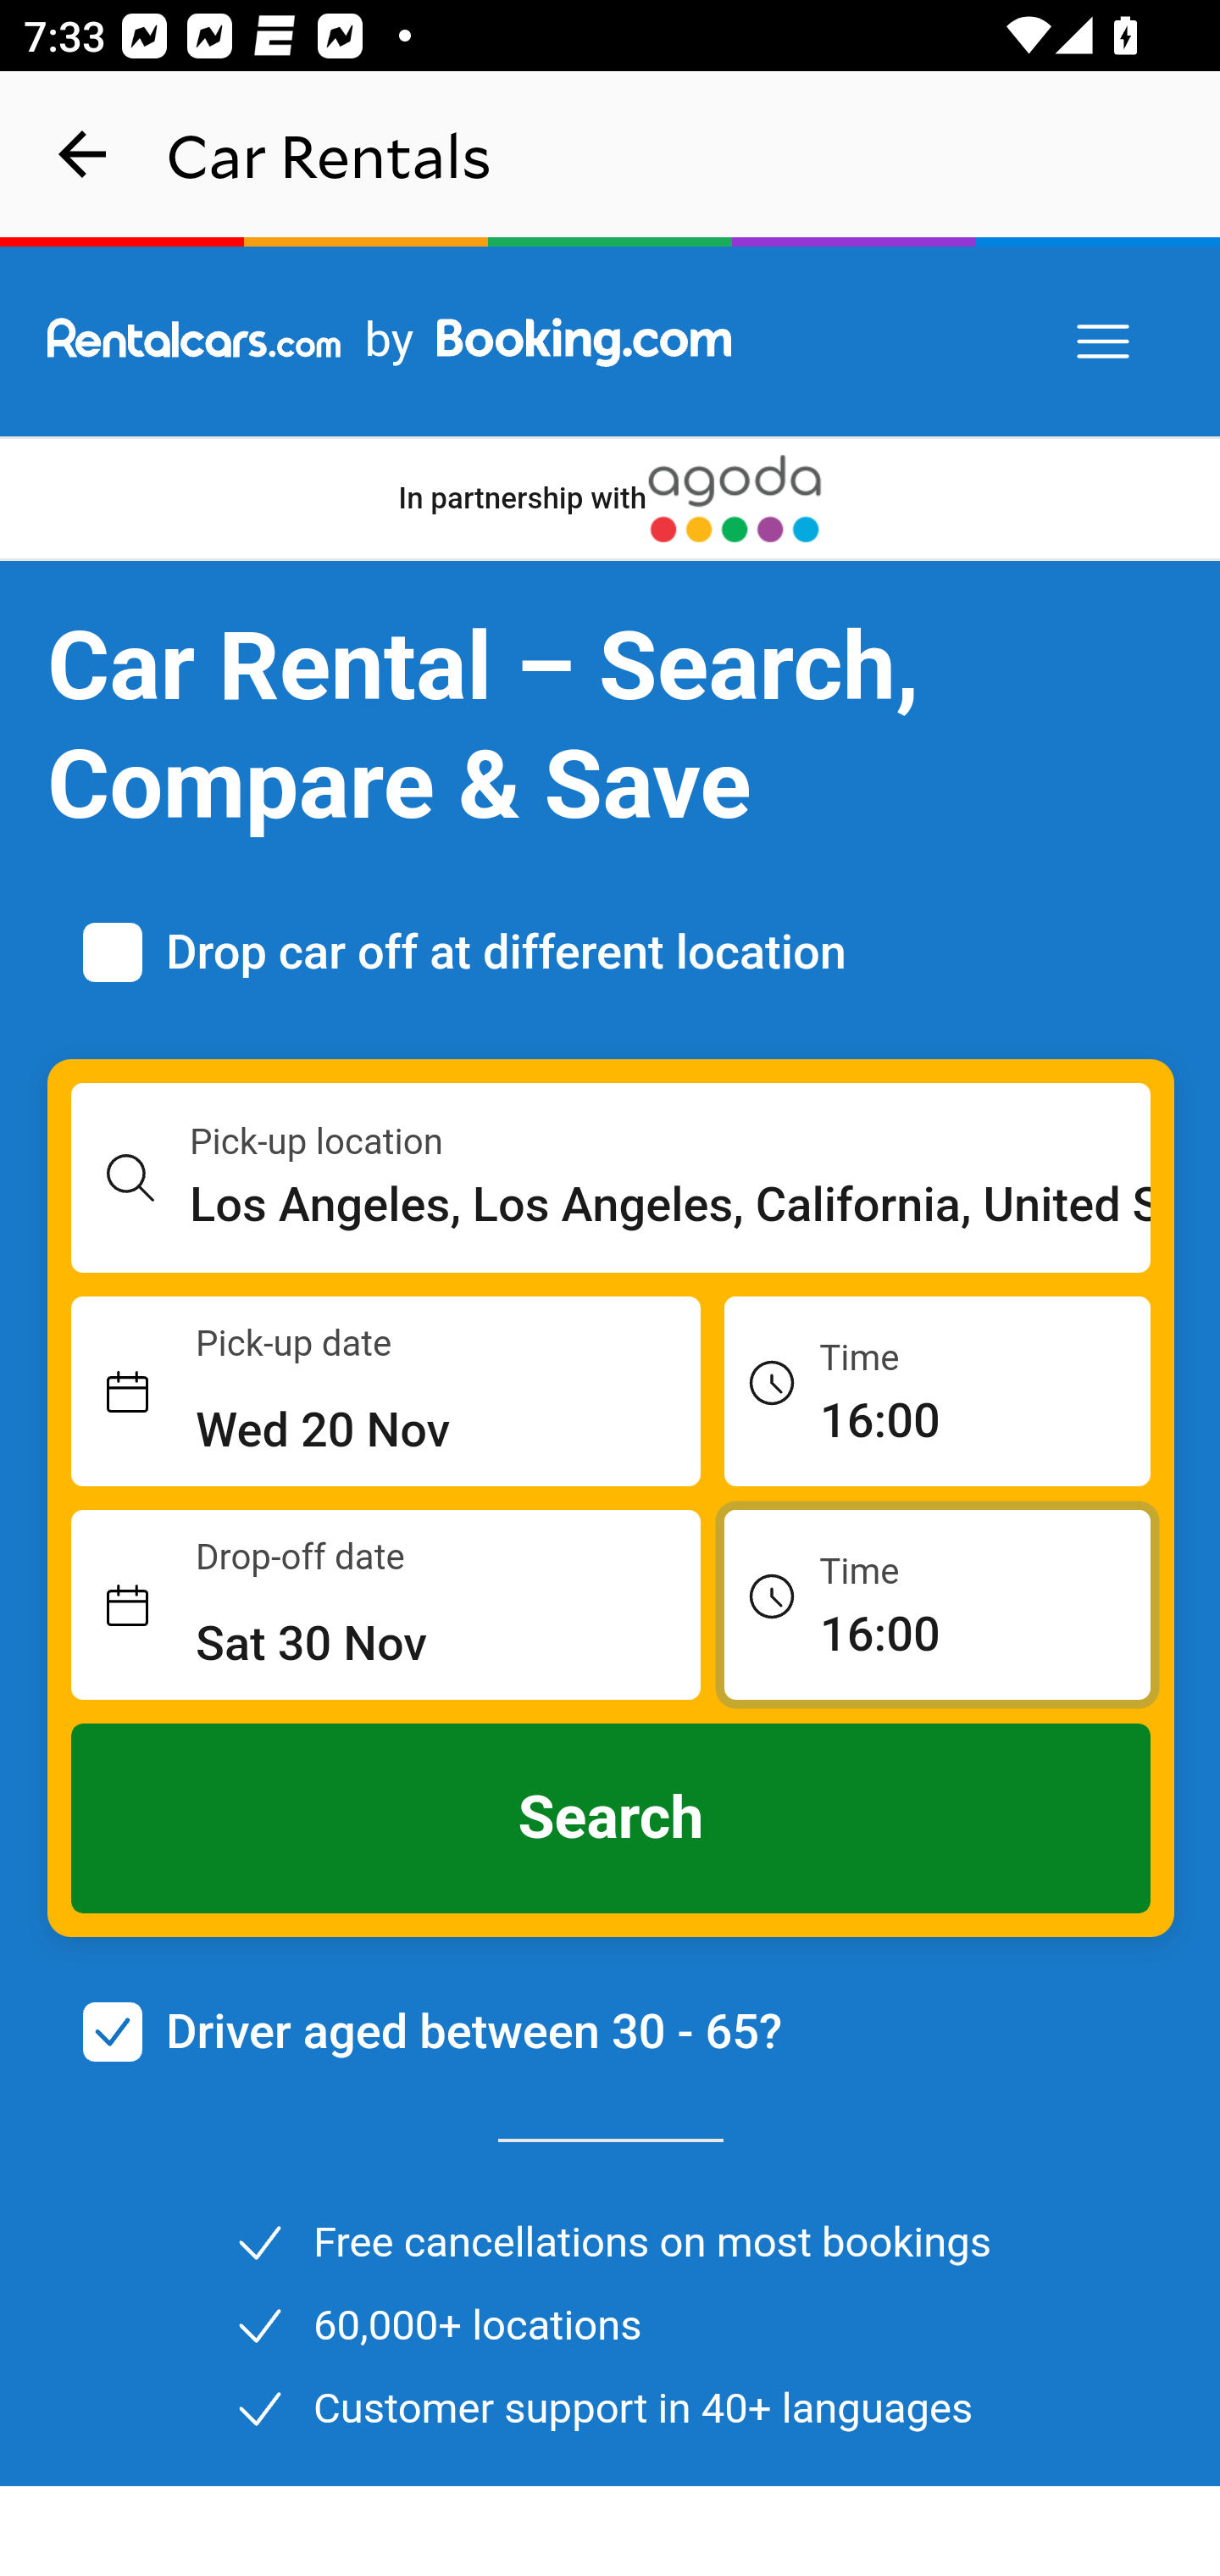 The width and height of the screenshot is (1220, 2576). What do you see at coordinates (386, 1606) in the screenshot?
I see `Drop-off date Sat 30 Nov` at bounding box center [386, 1606].